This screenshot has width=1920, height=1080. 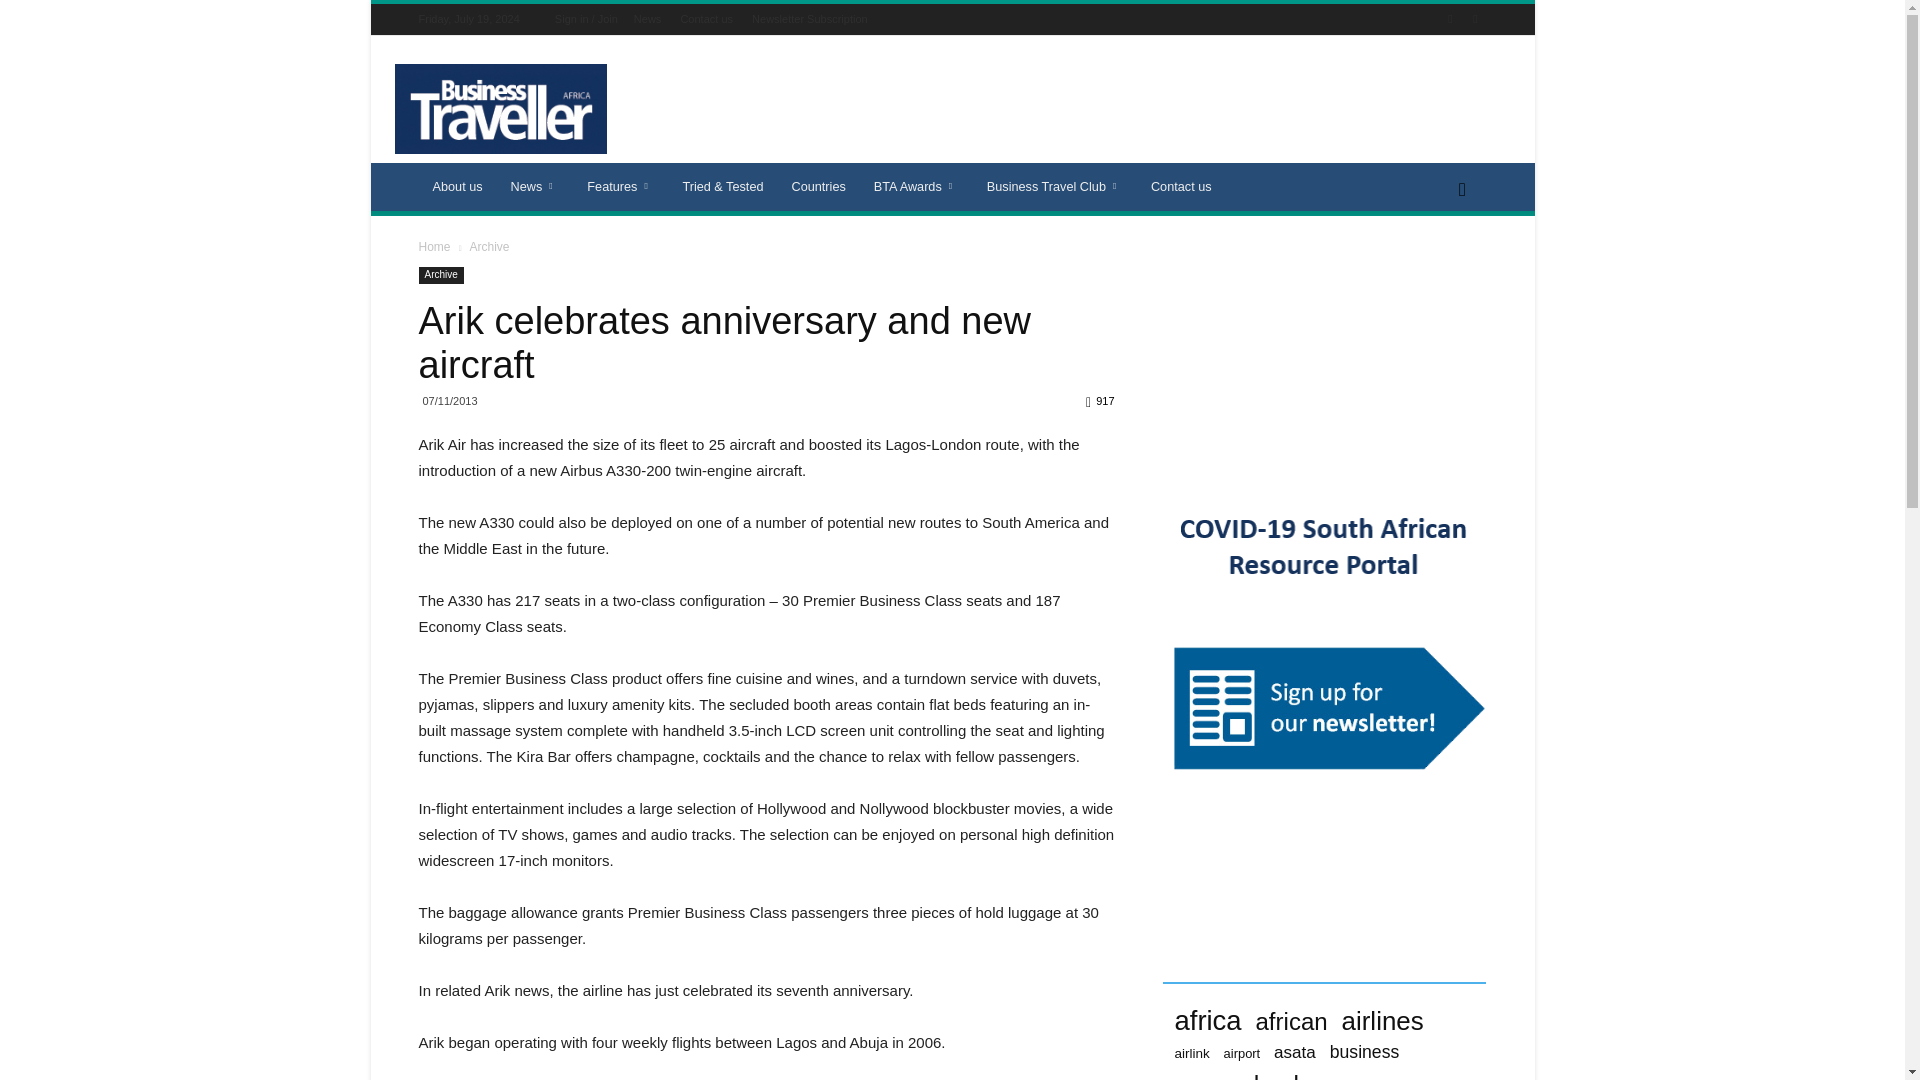 What do you see at coordinates (648, 18) in the screenshot?
I see `News` at bounding box center [648, 18].